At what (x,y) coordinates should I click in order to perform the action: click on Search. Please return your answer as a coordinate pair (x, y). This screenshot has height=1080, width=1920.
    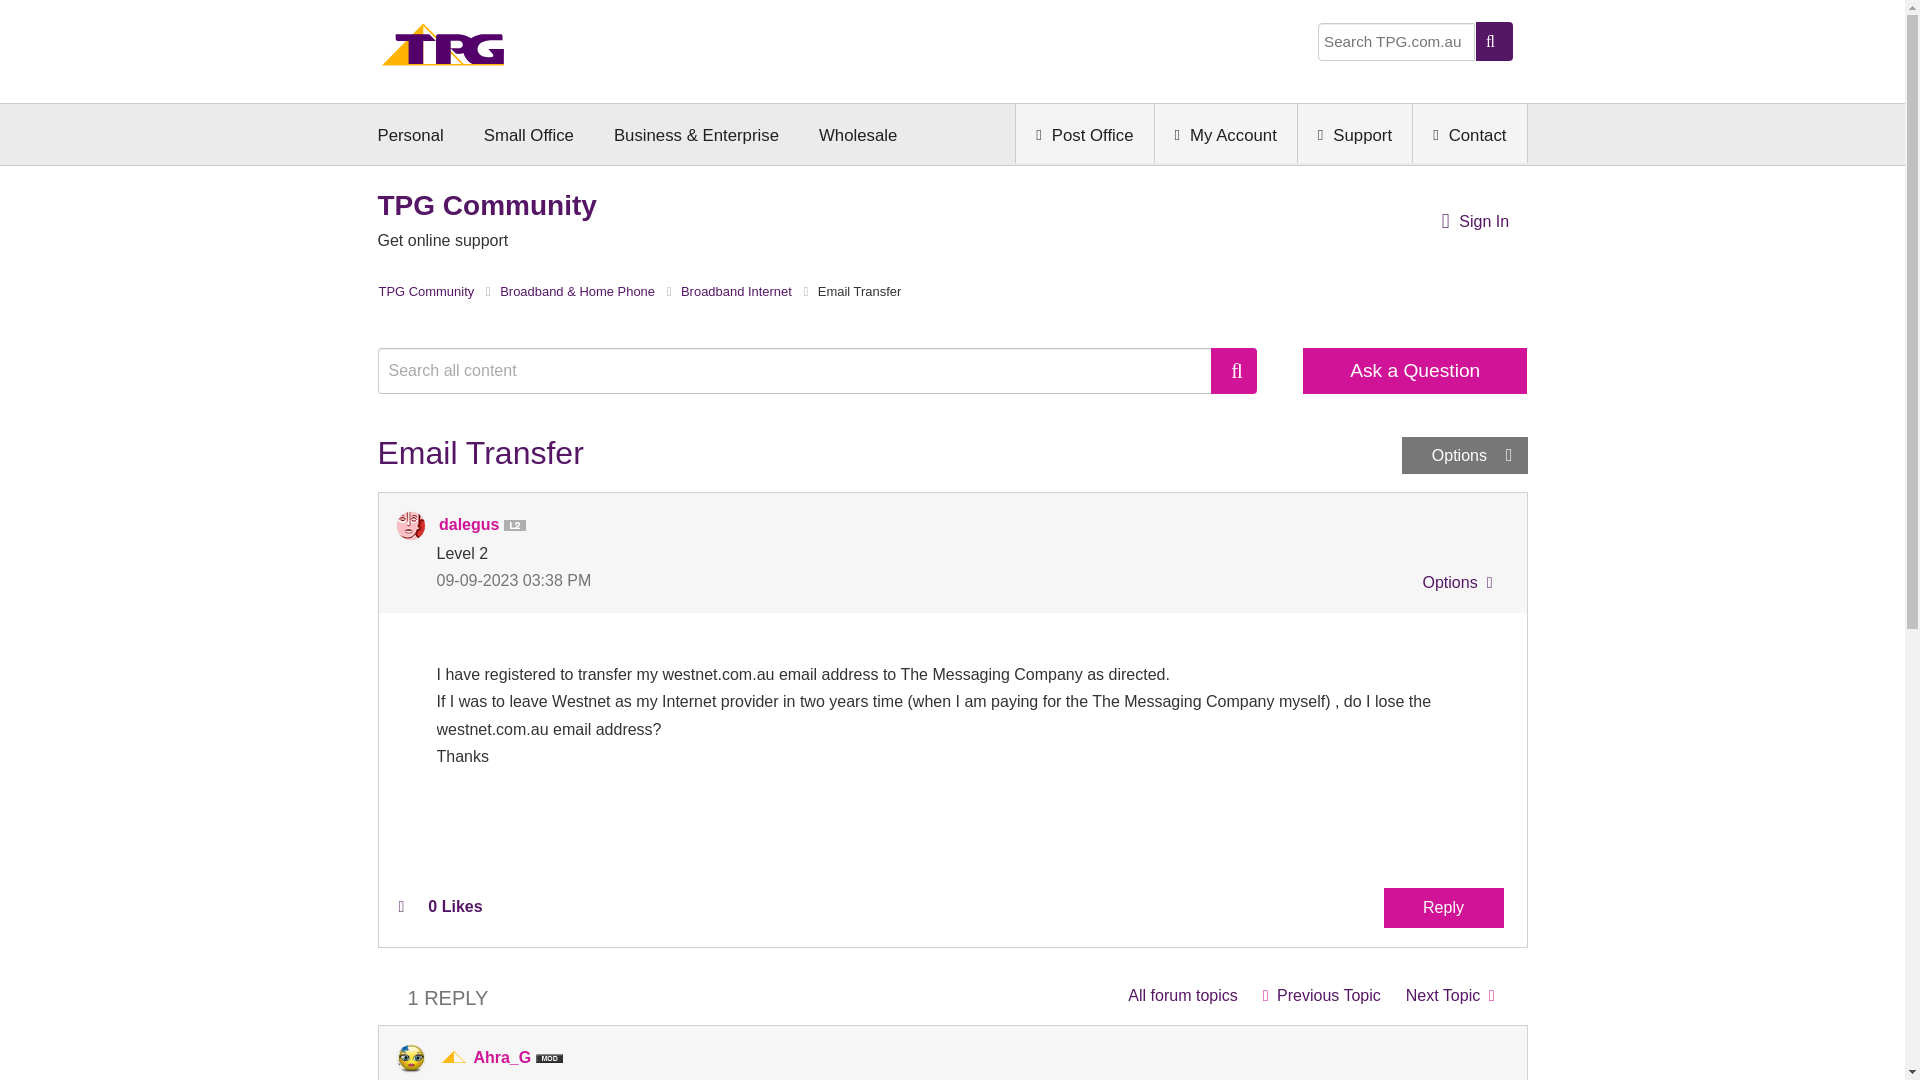
    Looking at the image, I should click on (1234, 370).